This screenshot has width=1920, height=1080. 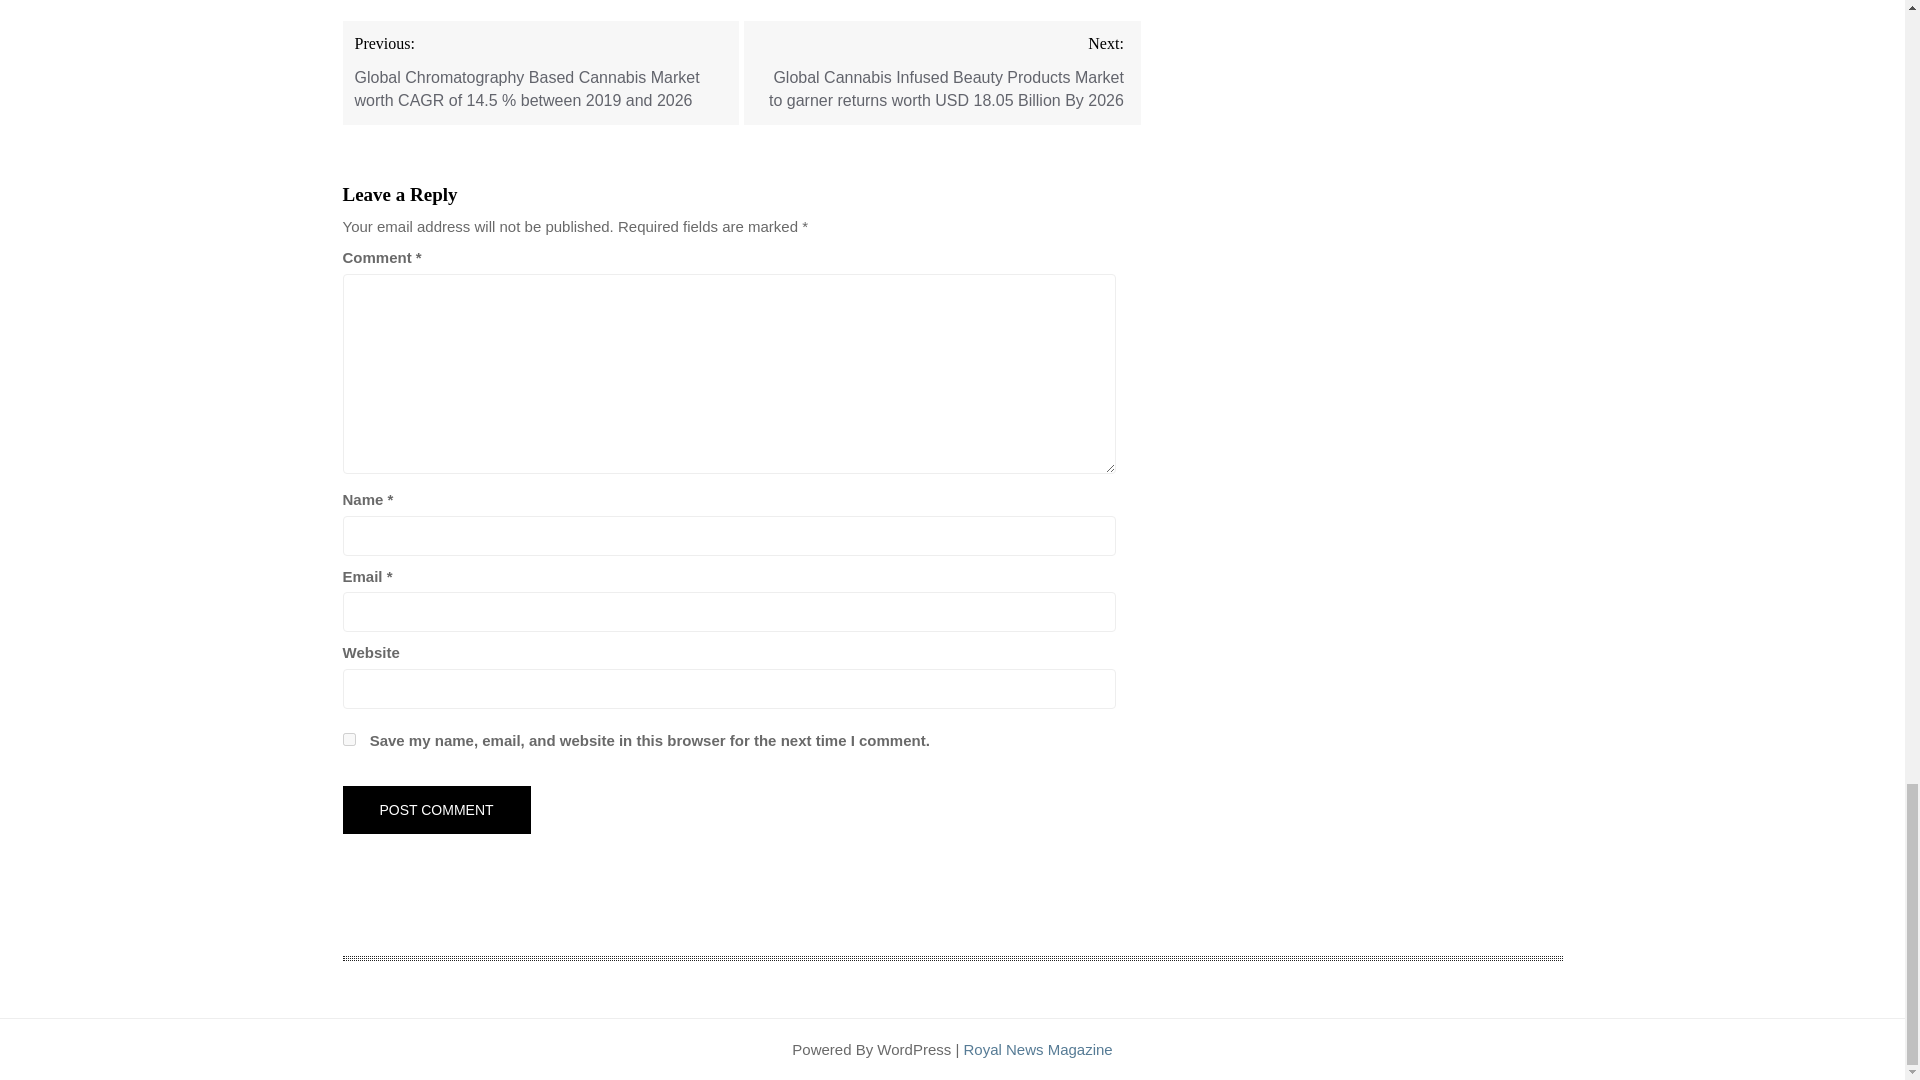 What do you see at coordinates (435, 810) in the screenshot?
I see `Post Comment` at bounding box center [435, 810].